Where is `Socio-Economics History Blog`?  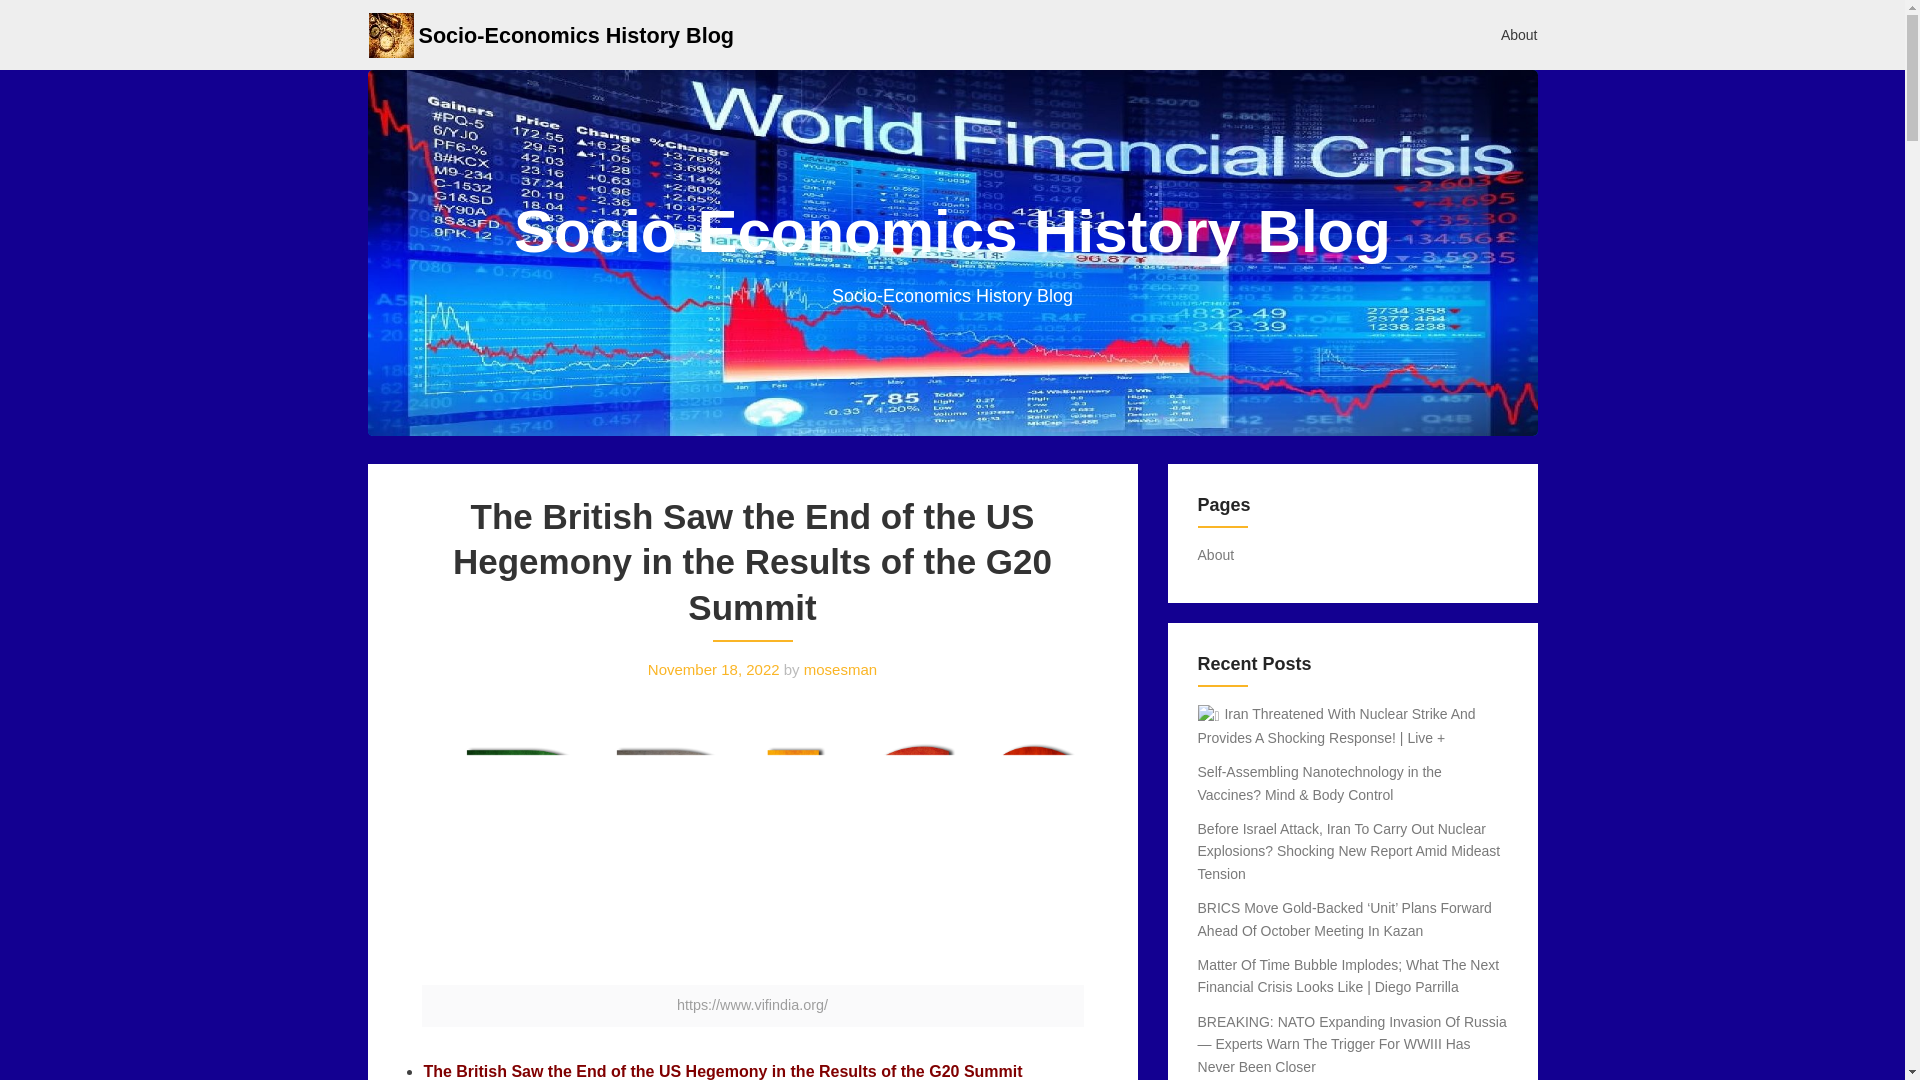
Socio-Economics History Blog is located at coordinates (576, 34).